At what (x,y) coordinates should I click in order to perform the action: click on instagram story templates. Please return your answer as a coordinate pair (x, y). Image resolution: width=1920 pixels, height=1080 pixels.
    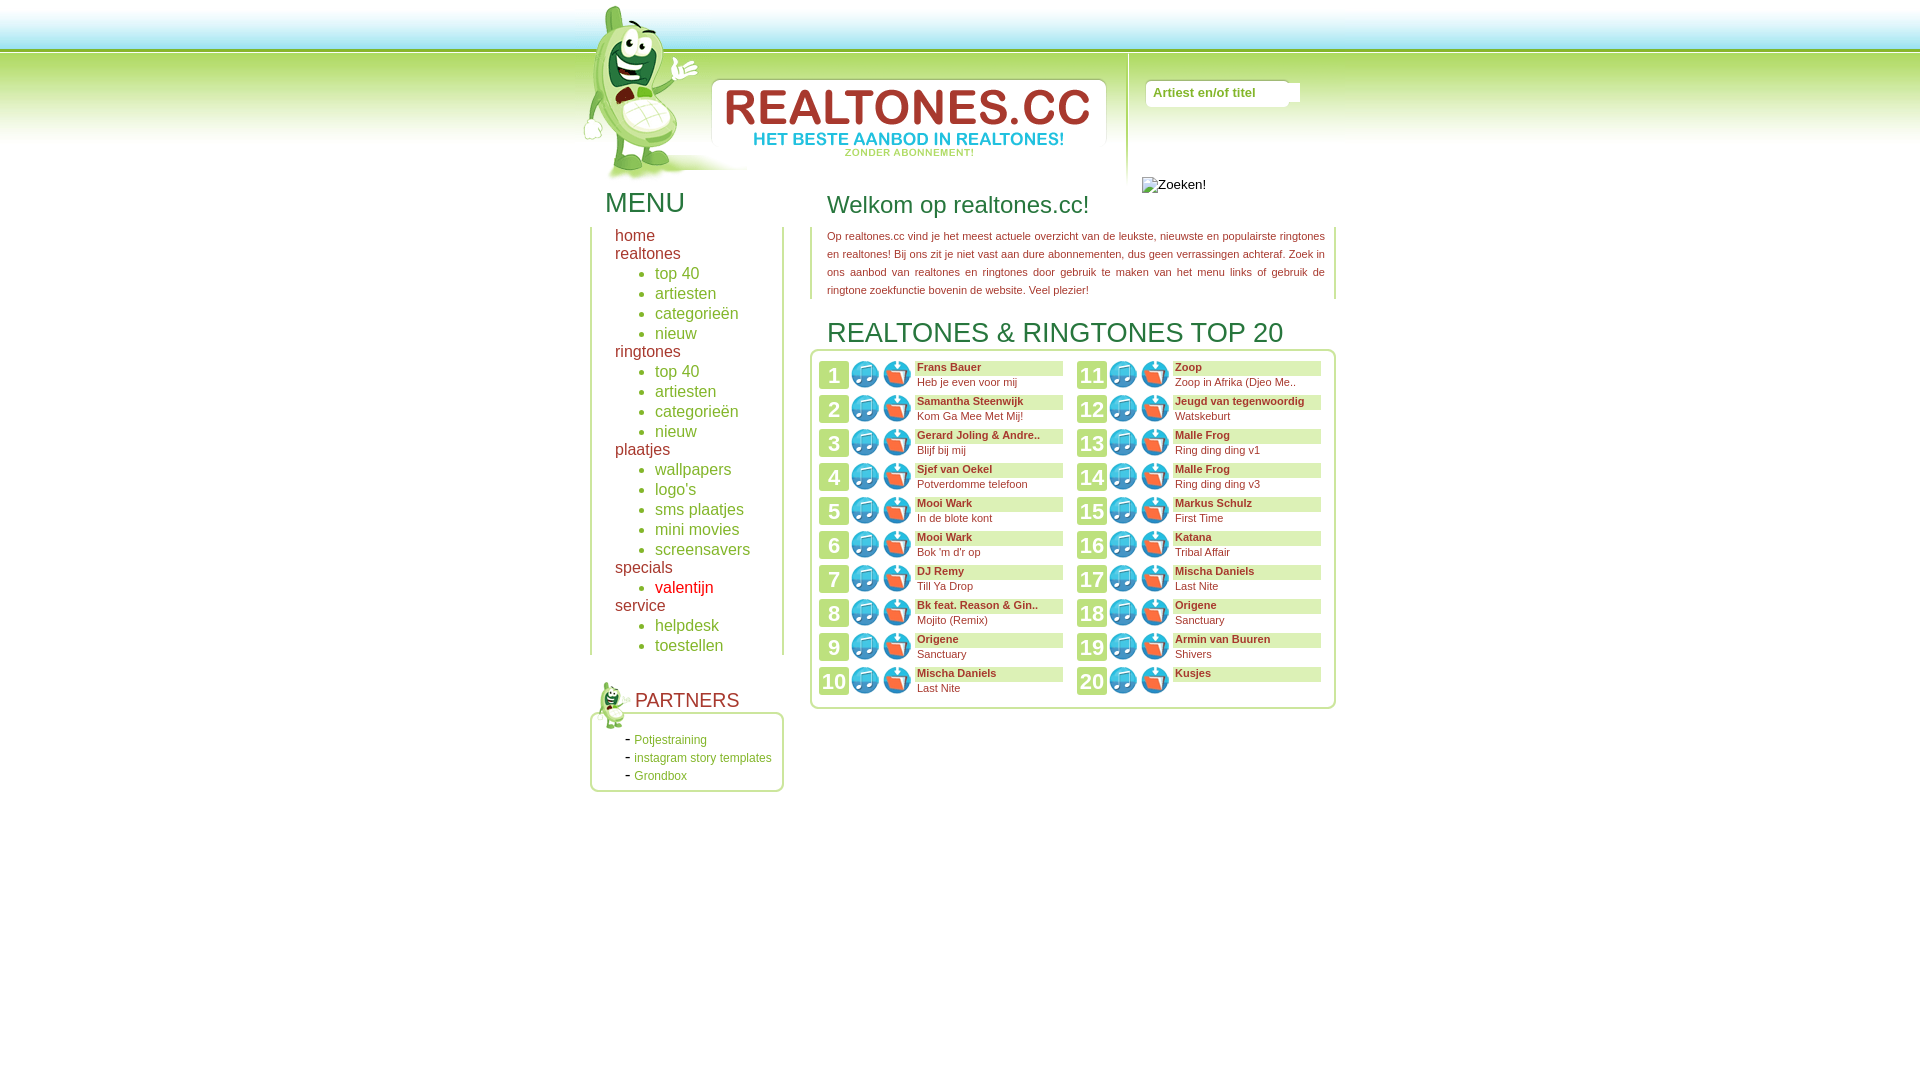
    Looking at the image, I should click on (702, 758).